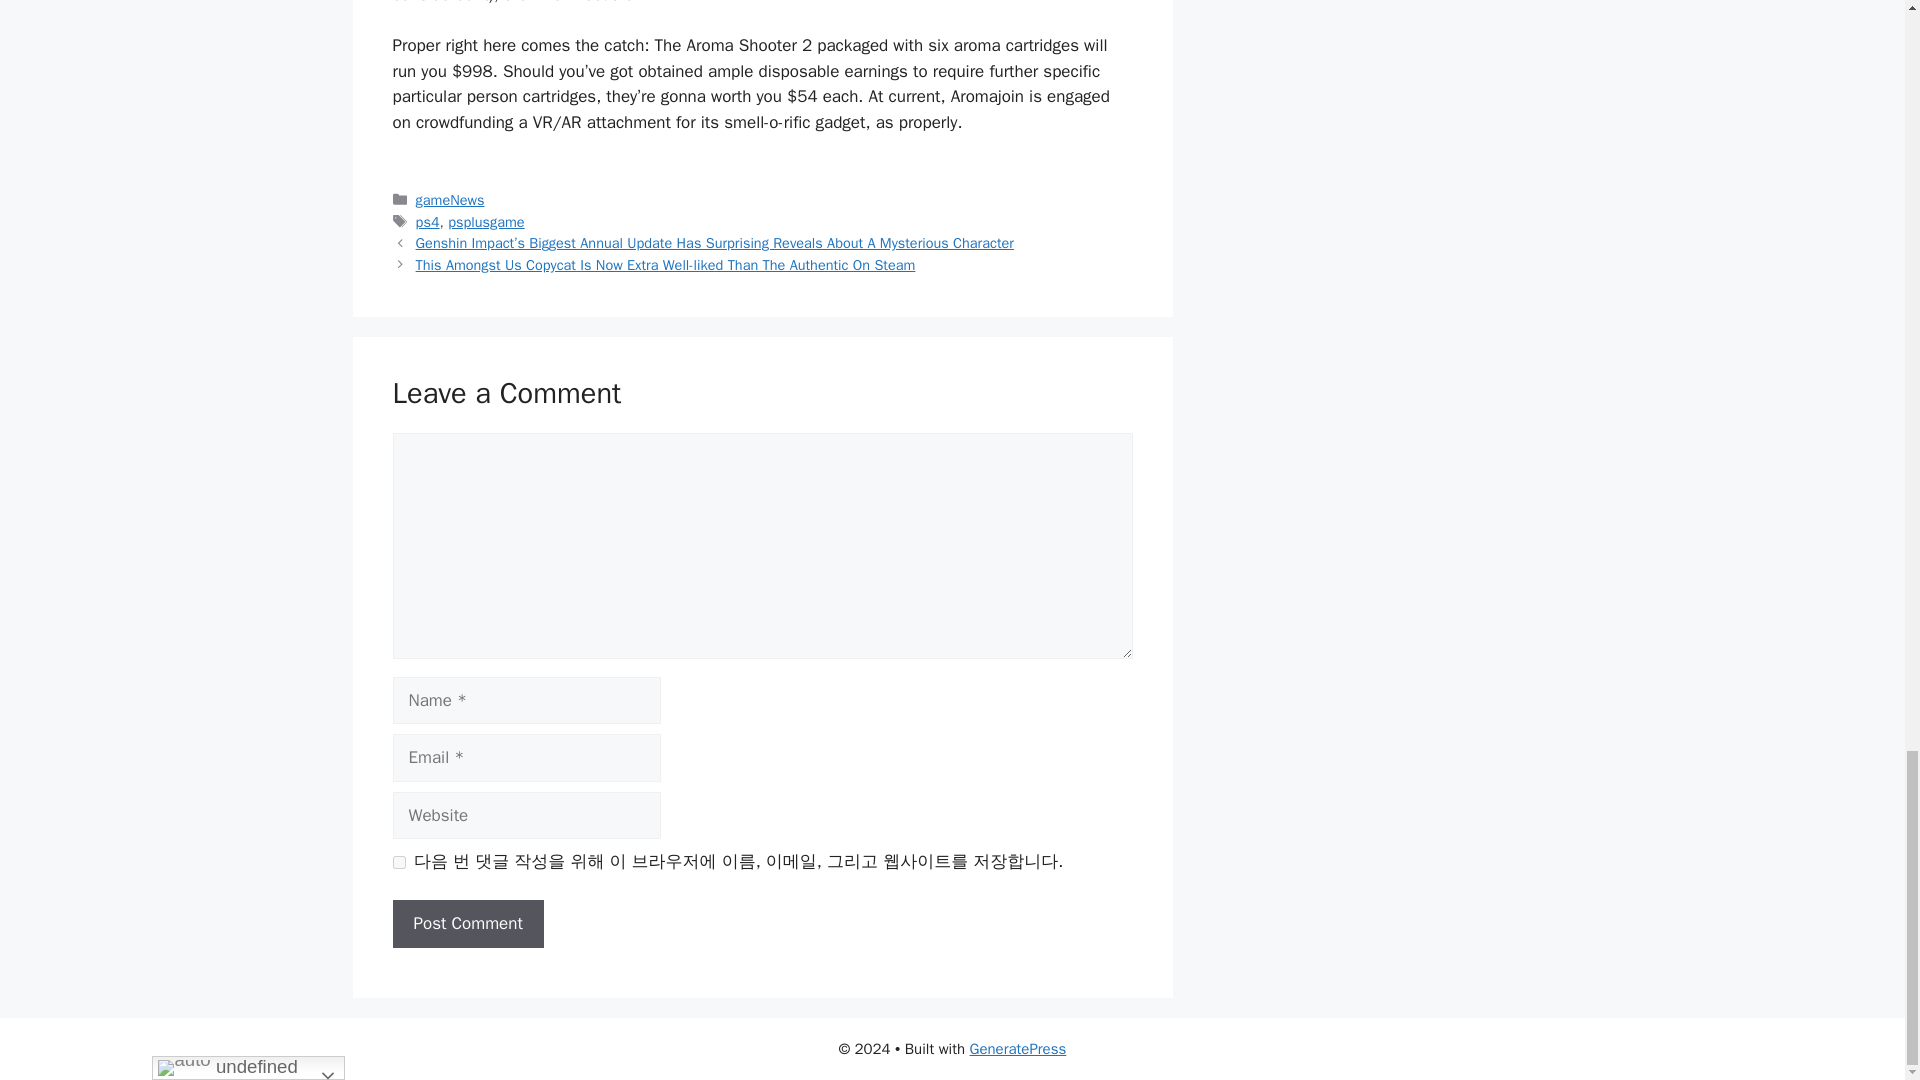 This screenshot has height=1080, width=1920. What do you see at coordinates (398, 862) in the screenshot?
I see `yes` at bounding box center [398, 862].